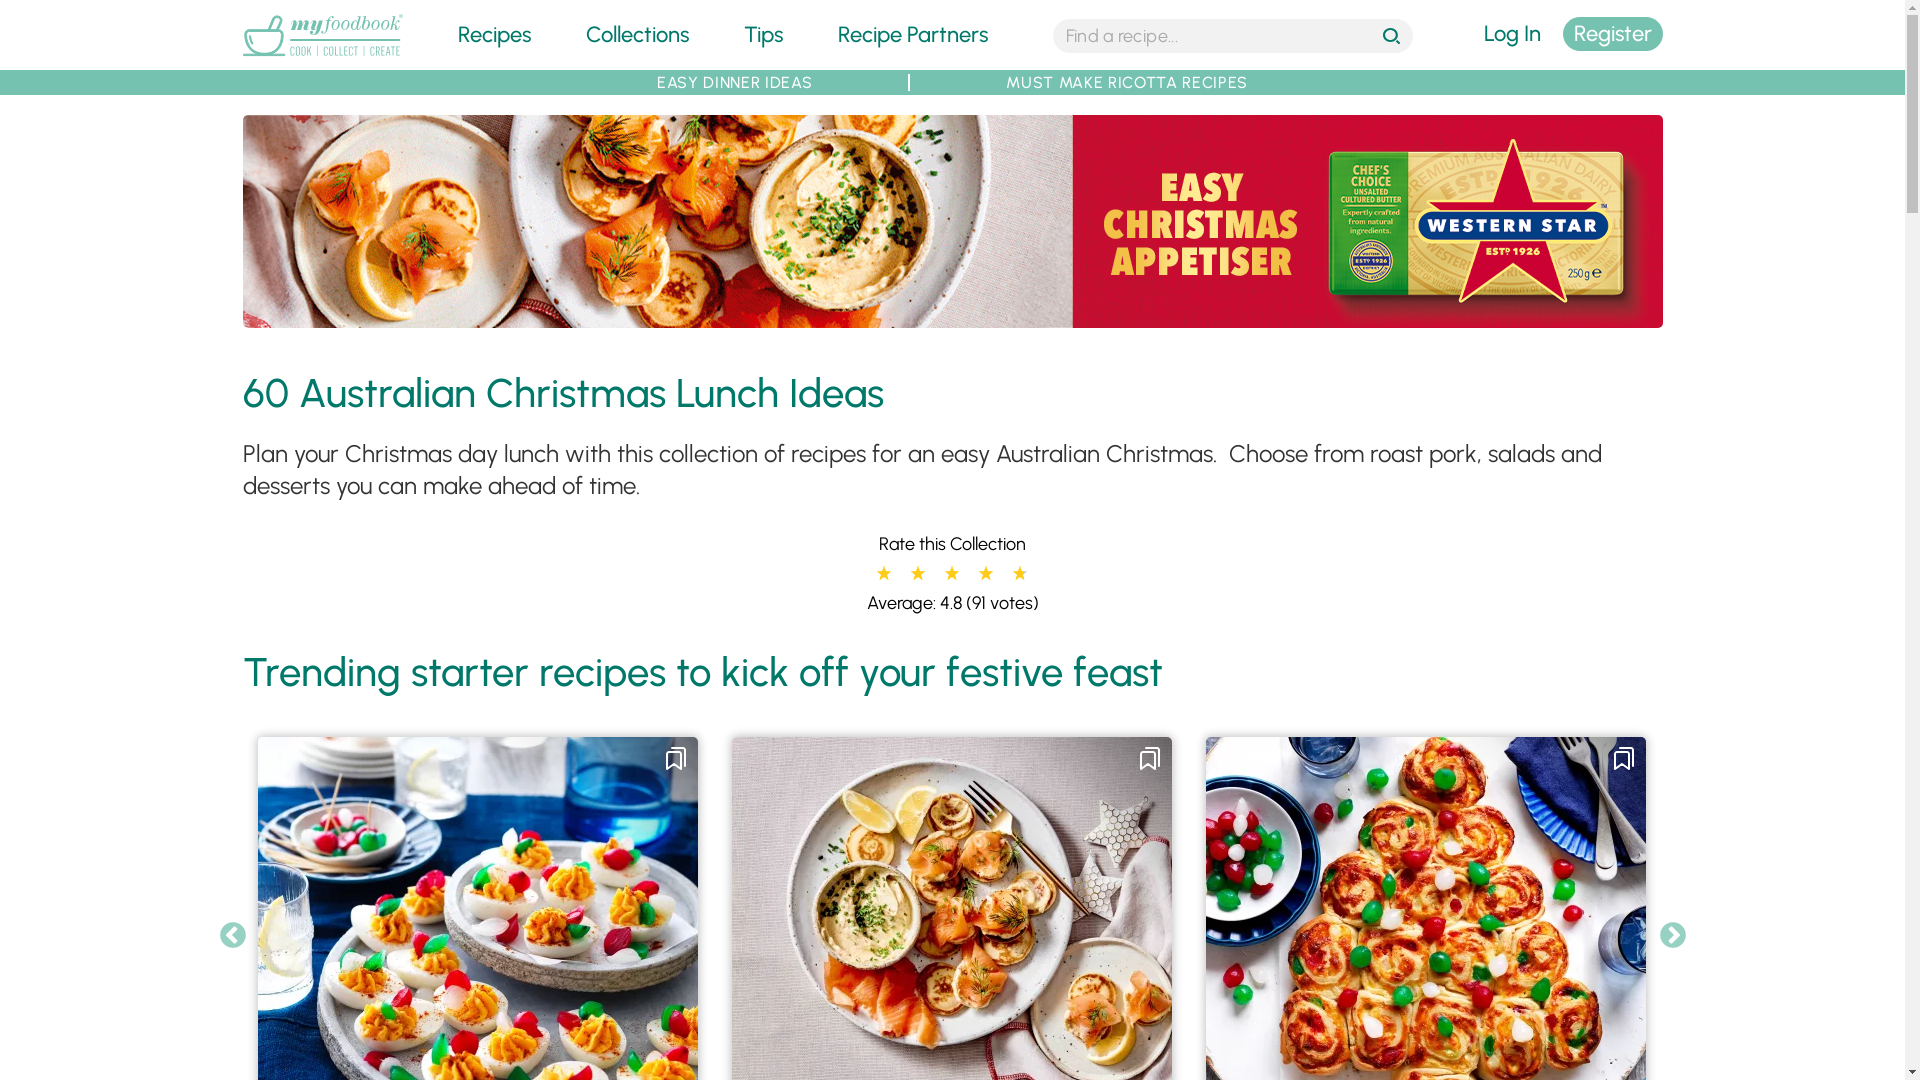 Image resolution: width=1920 pixels, height=1080 pixels. I want to click on MUST MAKE RICOTTA RECIPES, so click(1127, 82).